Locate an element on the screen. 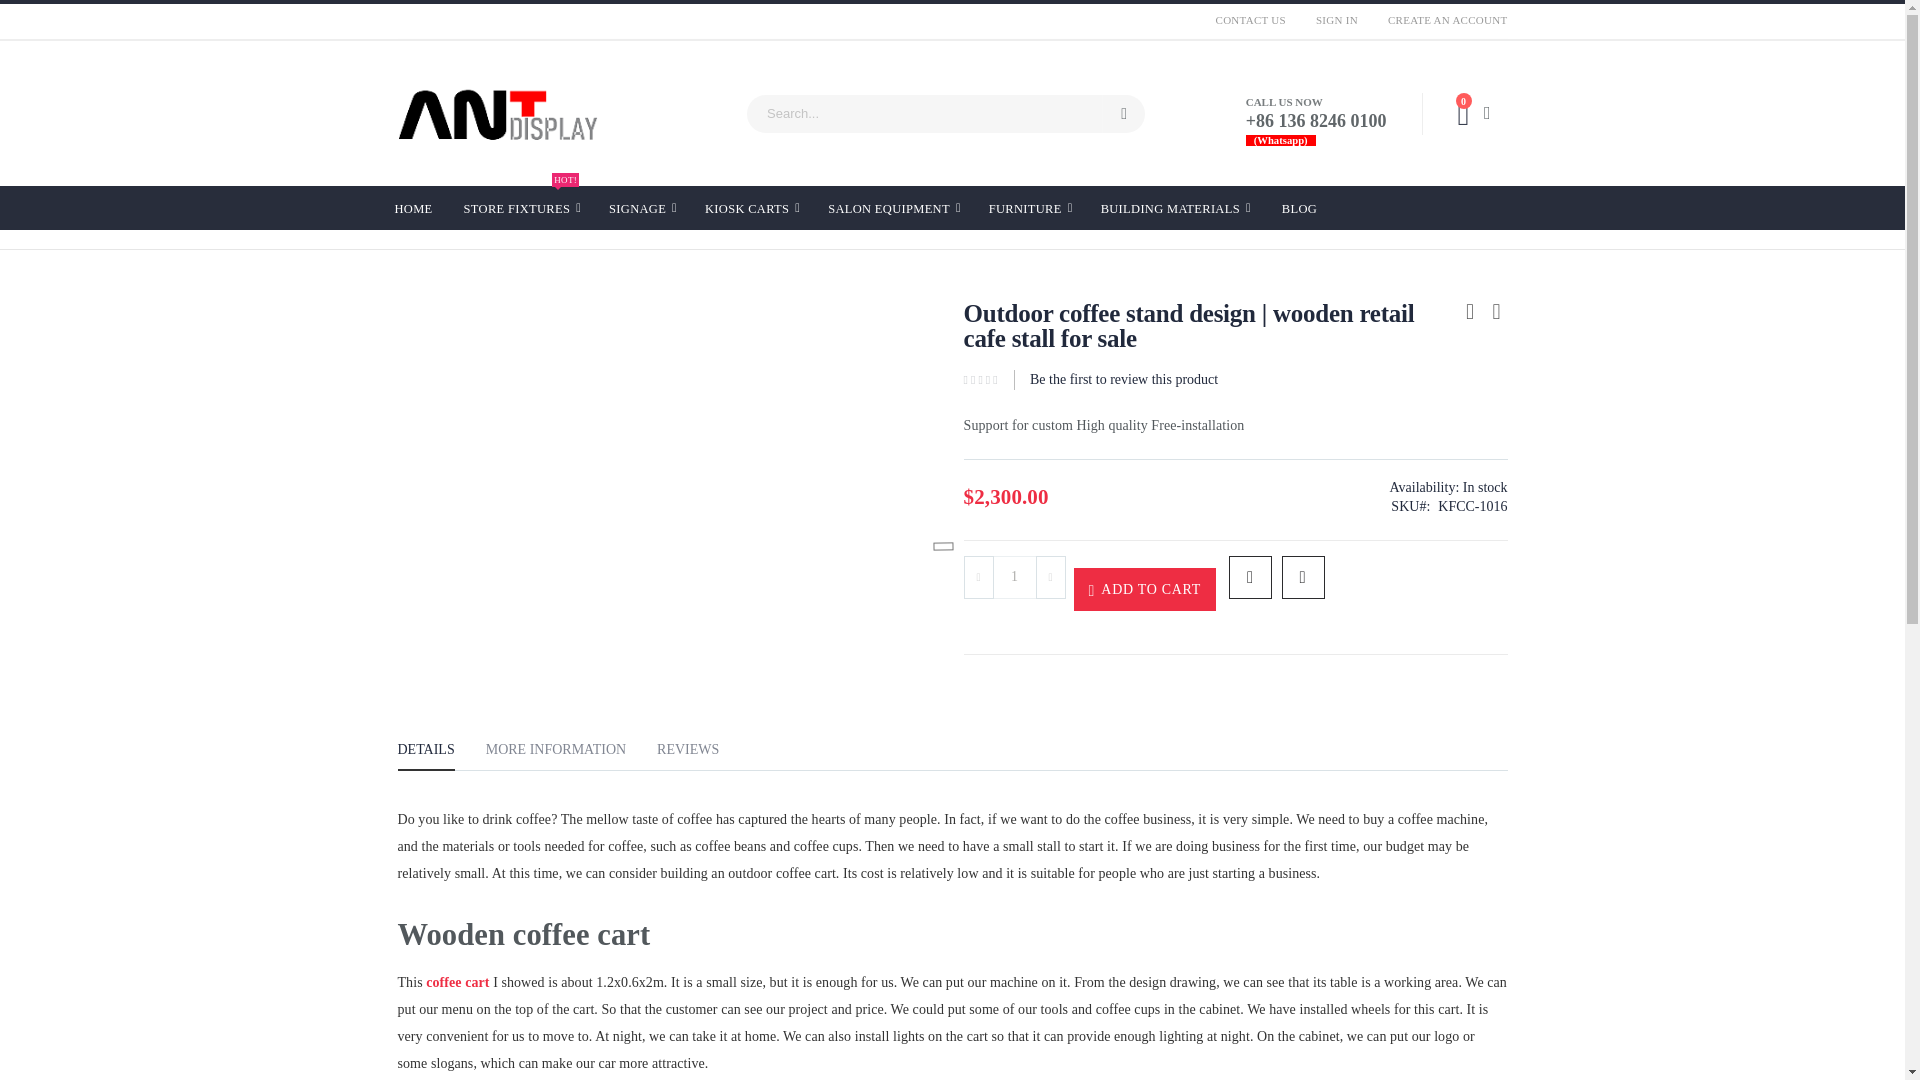  CREATE AN ACCOUNT is located at coordinates (1440, 20).